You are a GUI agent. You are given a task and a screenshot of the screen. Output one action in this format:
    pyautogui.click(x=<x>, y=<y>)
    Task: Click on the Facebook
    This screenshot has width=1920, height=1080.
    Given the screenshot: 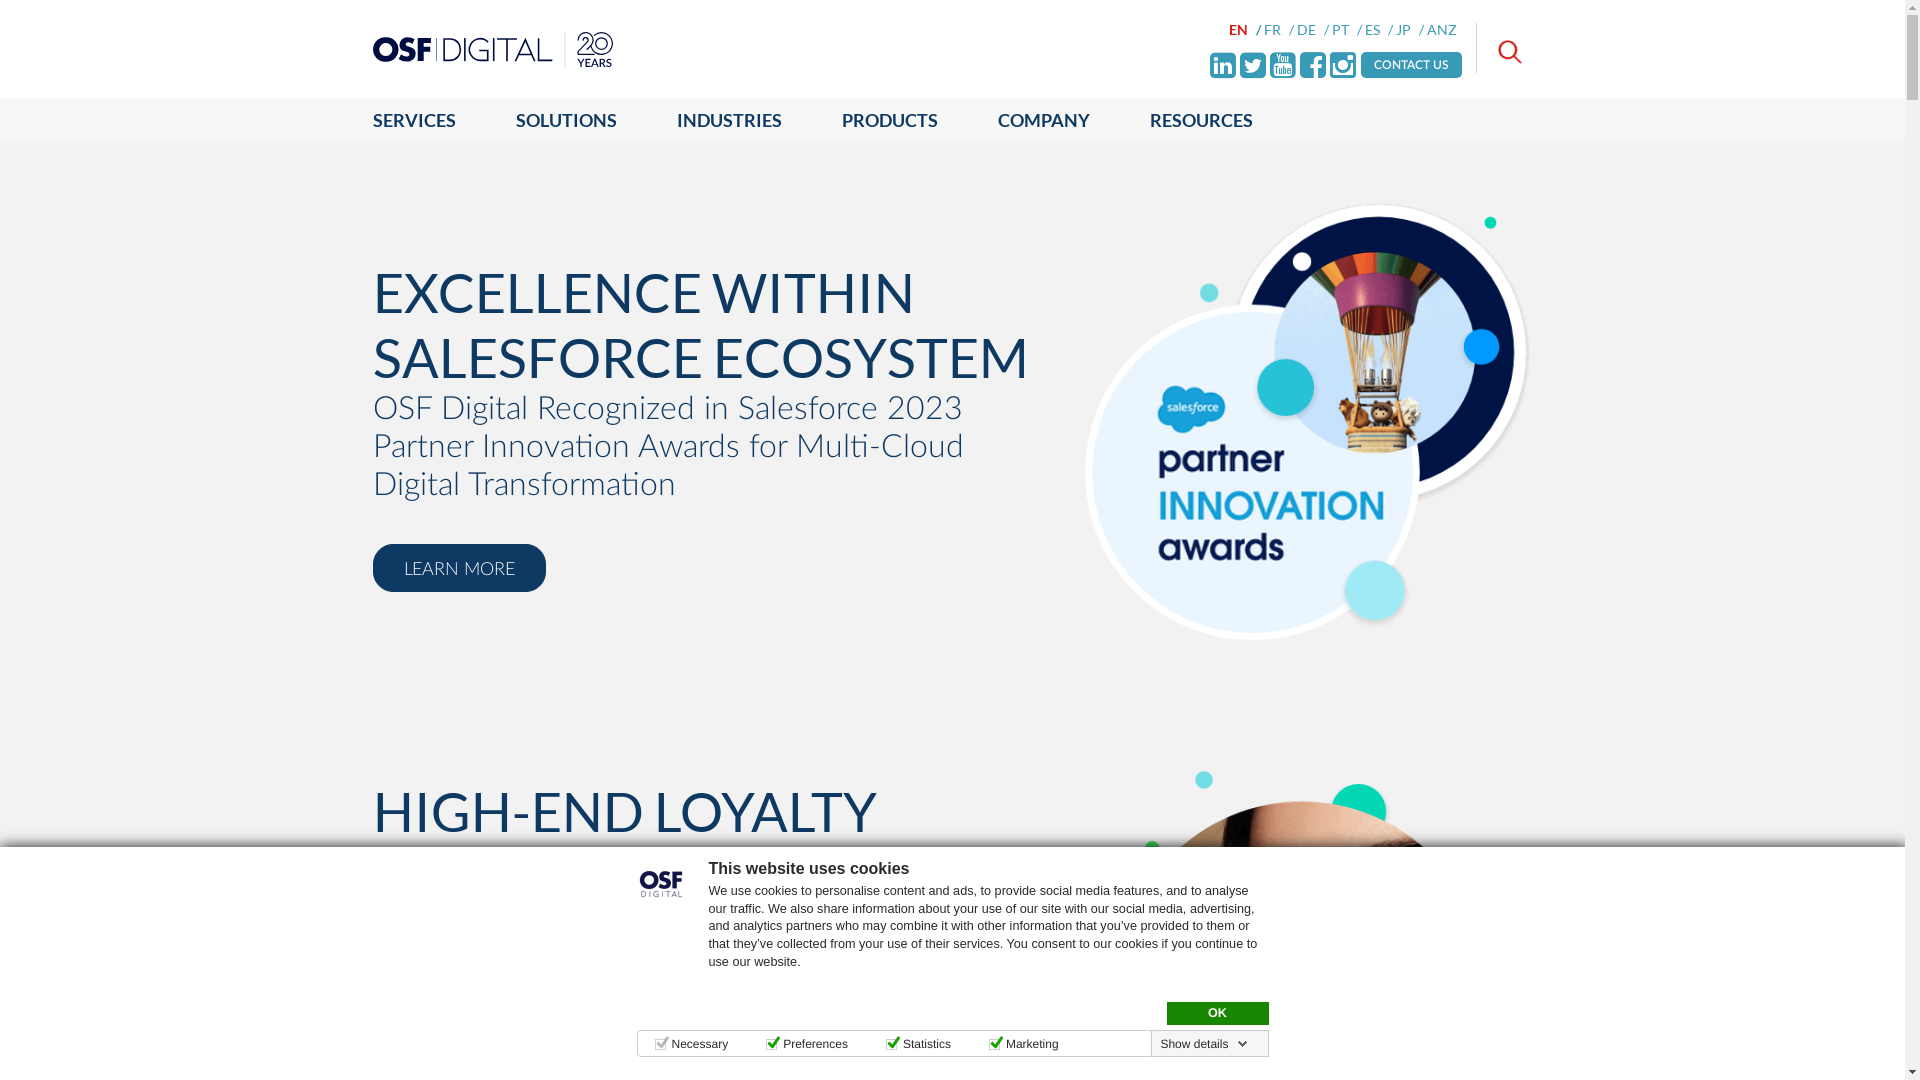 What is the action you would take?
    pyautogui.click(x=1313, y=65)
    